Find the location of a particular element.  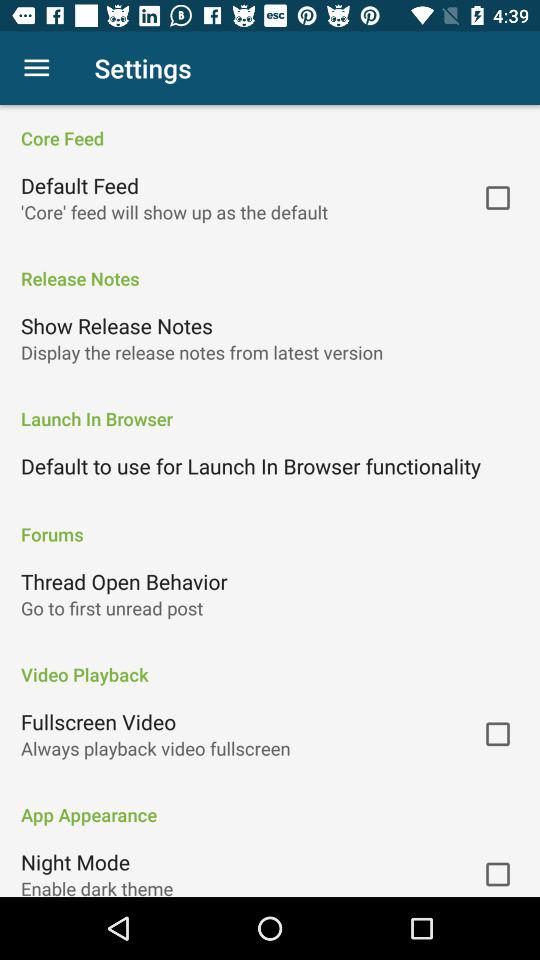

swipe until default to use is located at coordinates (251, 466).